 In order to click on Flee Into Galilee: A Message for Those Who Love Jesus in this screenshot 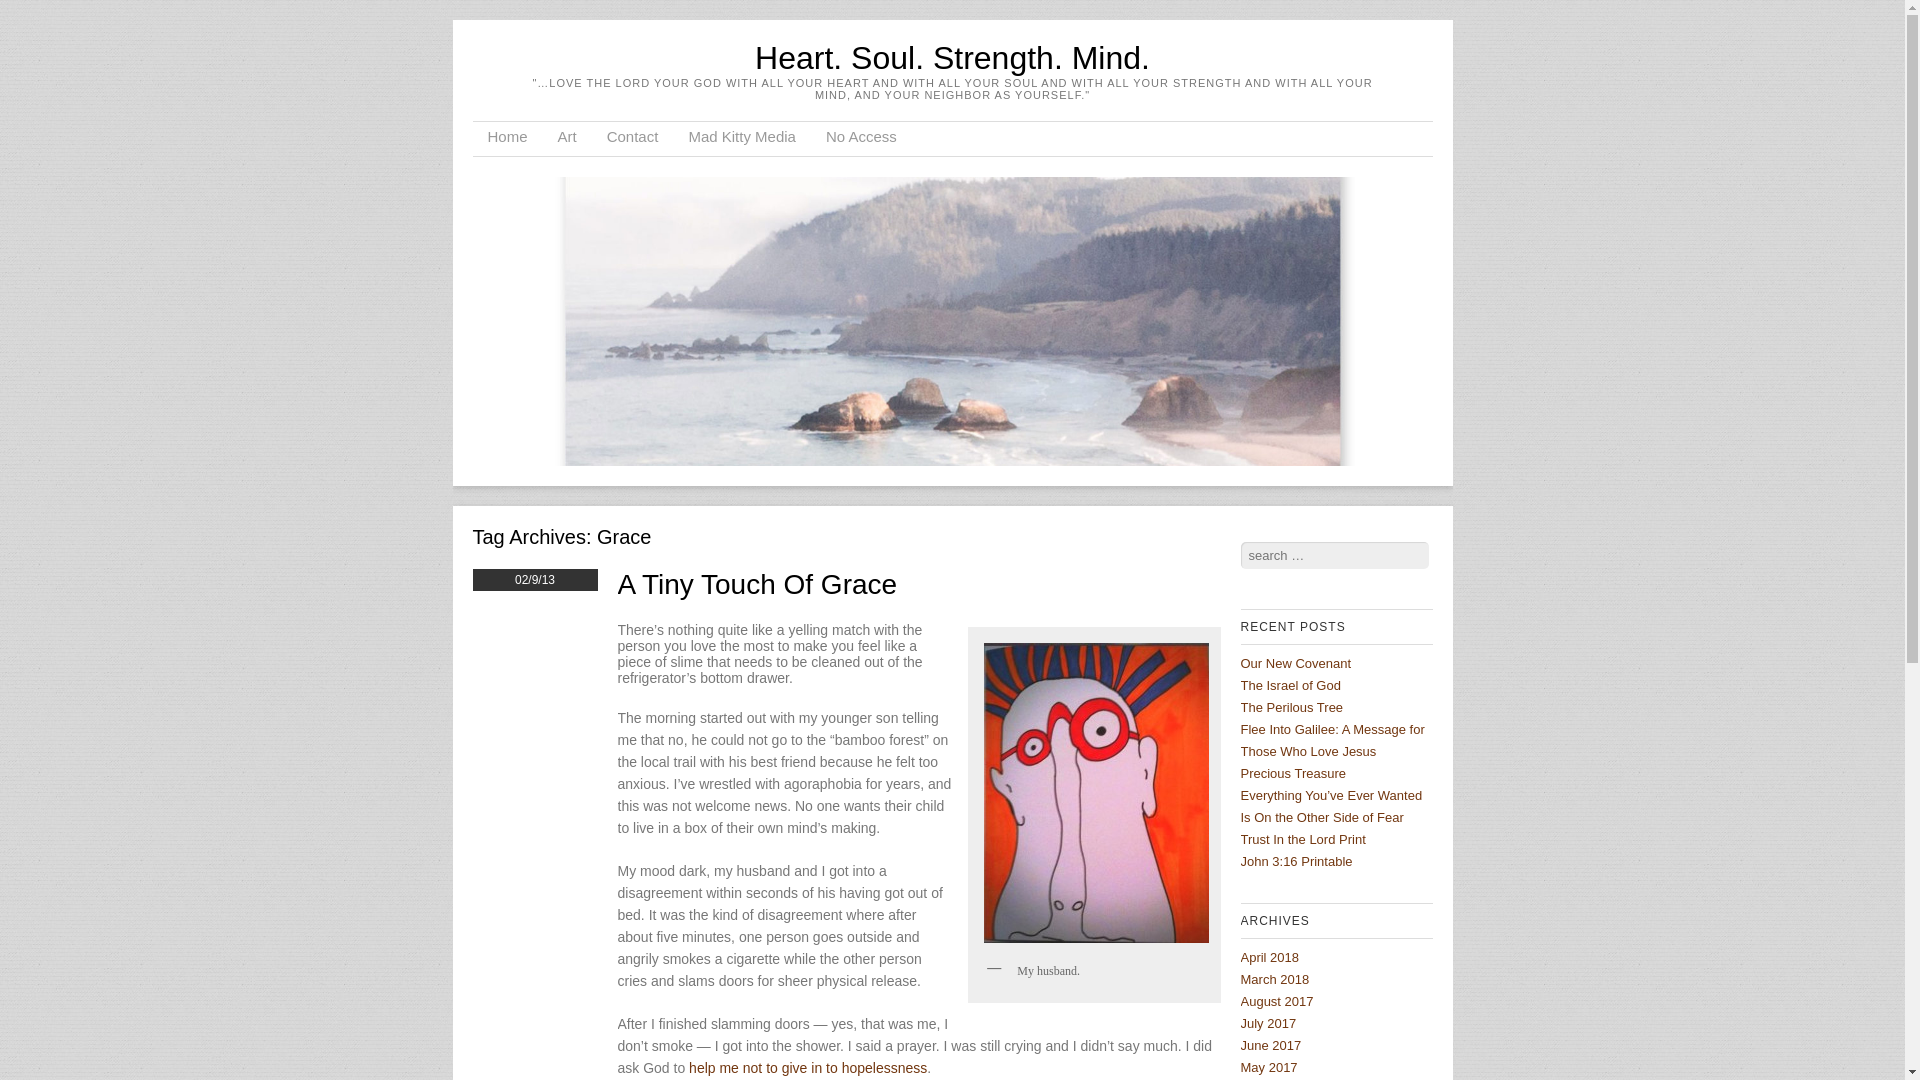, I will do `click(1332, 740)`.